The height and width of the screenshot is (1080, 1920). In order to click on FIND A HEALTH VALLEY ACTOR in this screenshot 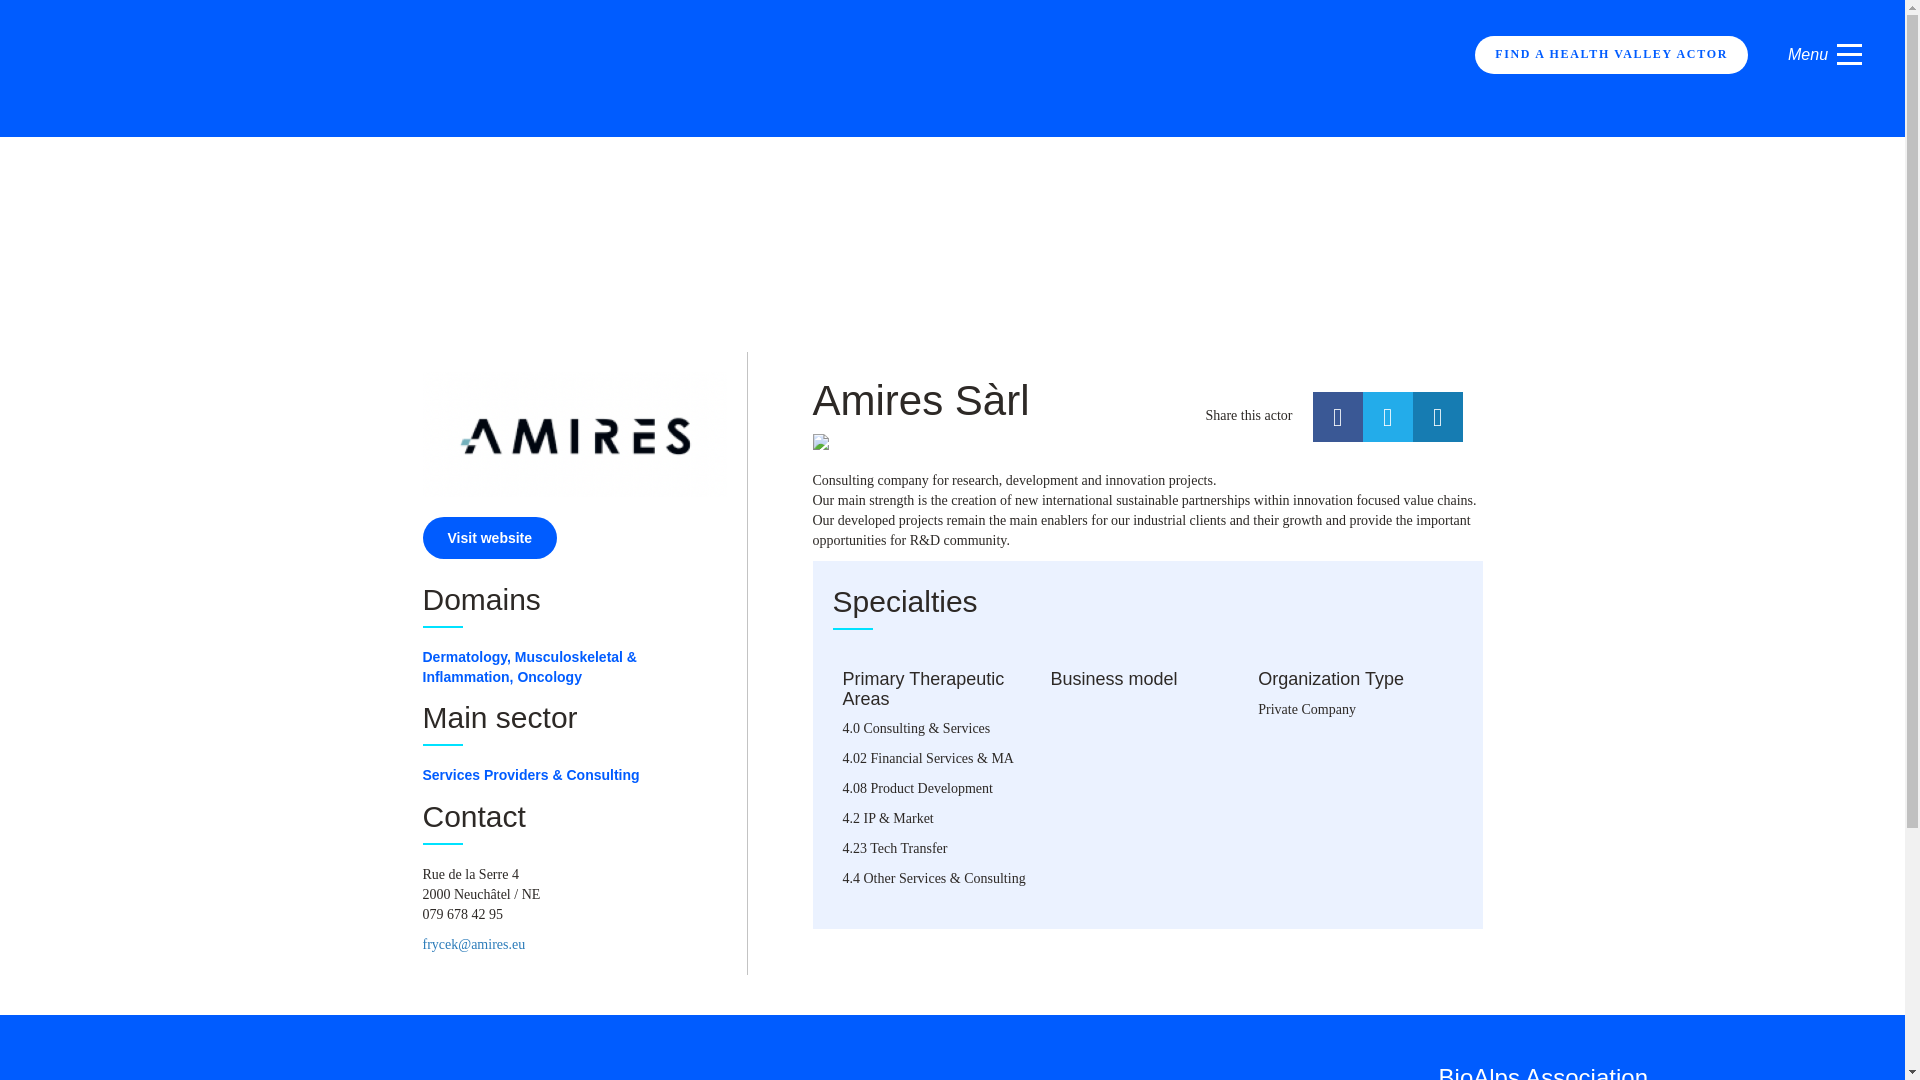, I will do `click(1610, 54)`.